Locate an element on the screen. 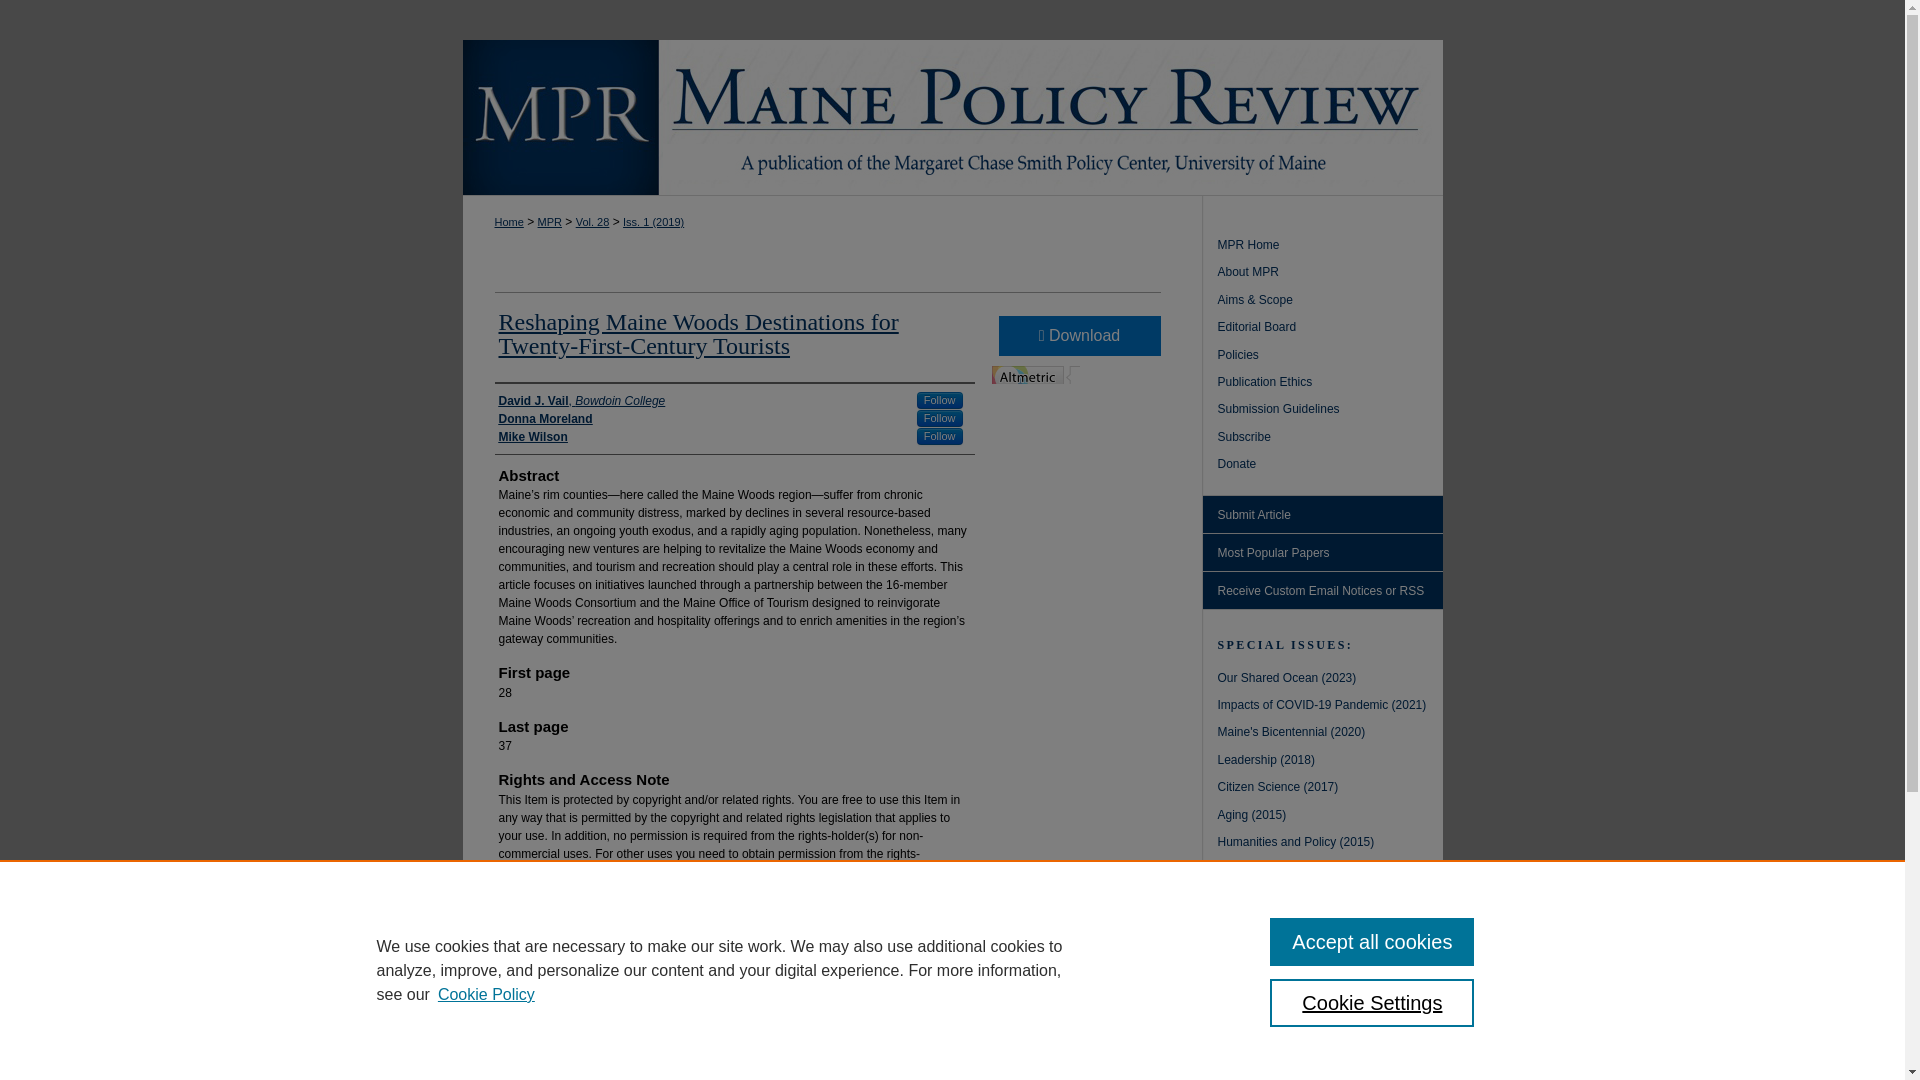 This screenshot has height=1080, width=1920. Receive notifications of new content is located at coordinates (1321, 591).